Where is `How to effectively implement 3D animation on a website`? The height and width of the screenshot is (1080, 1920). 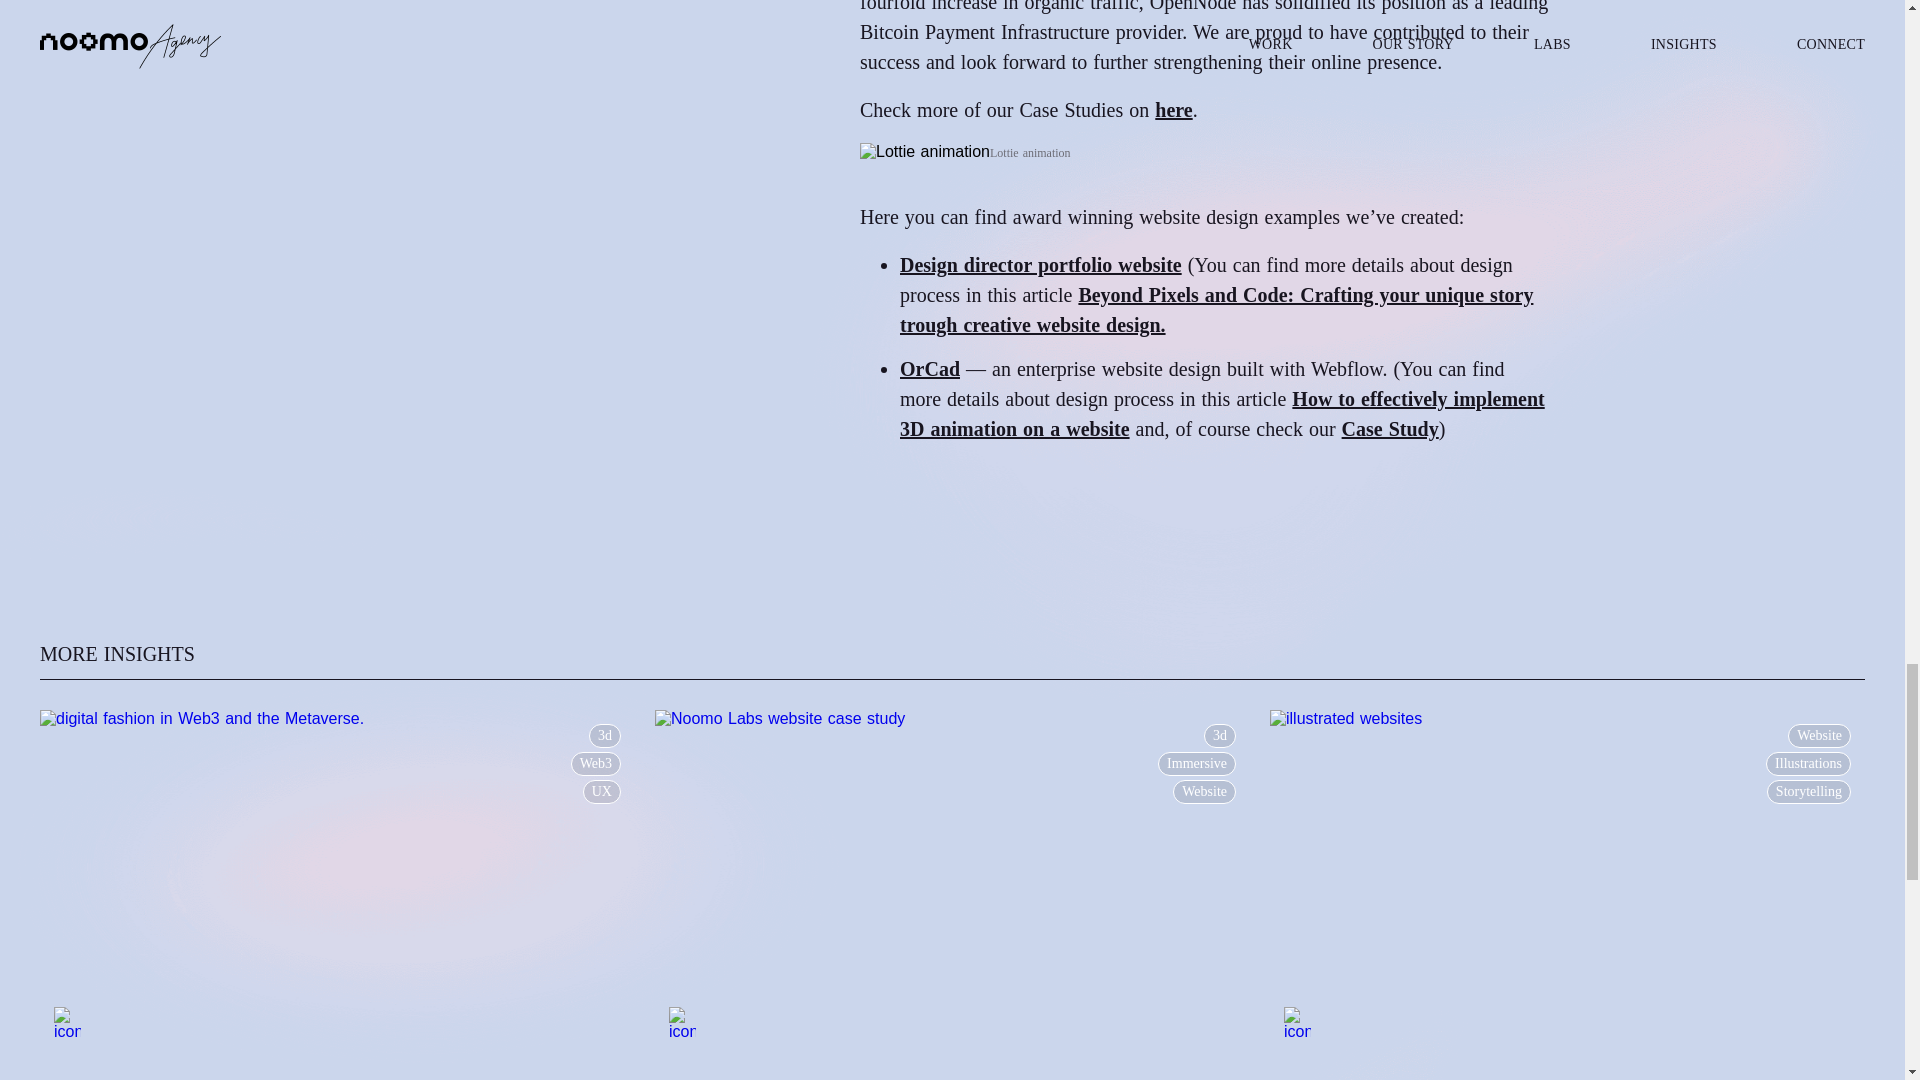
How to effectively implement 3D animation on a website is located at coordinates (1222, 413).